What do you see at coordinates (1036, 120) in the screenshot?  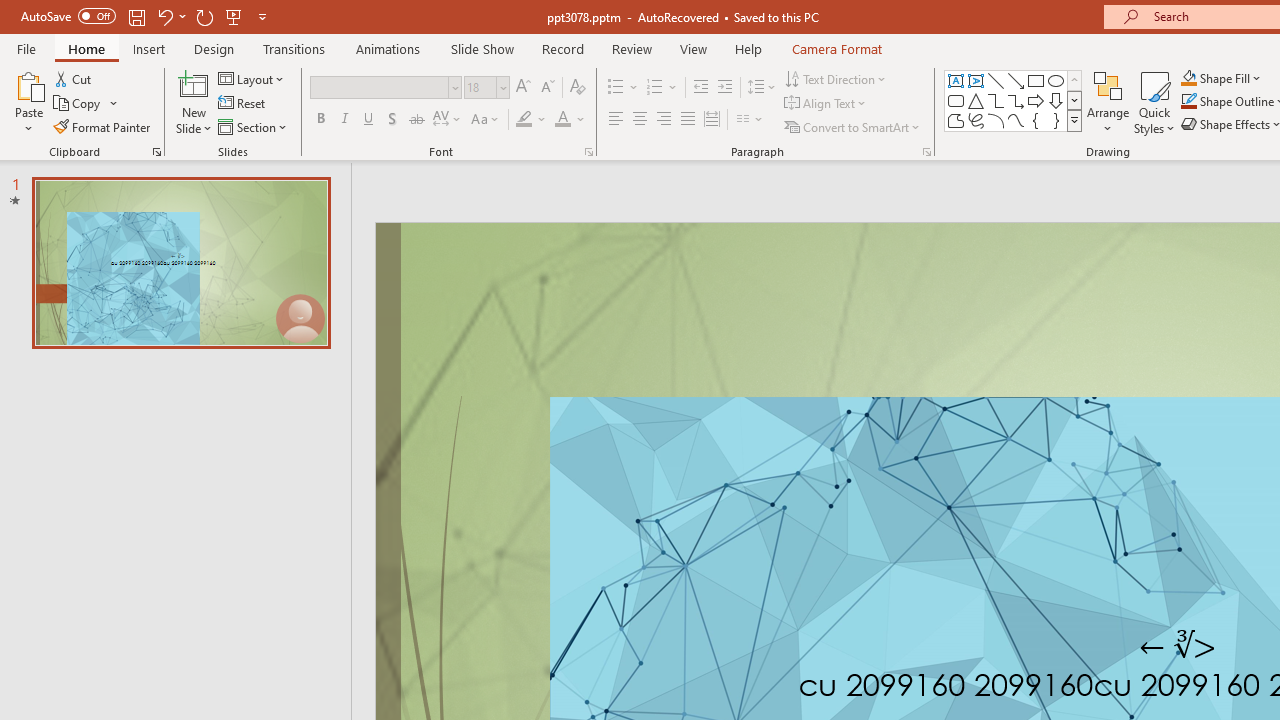 I see `Left Brace` at bounding box center [1036, 120].